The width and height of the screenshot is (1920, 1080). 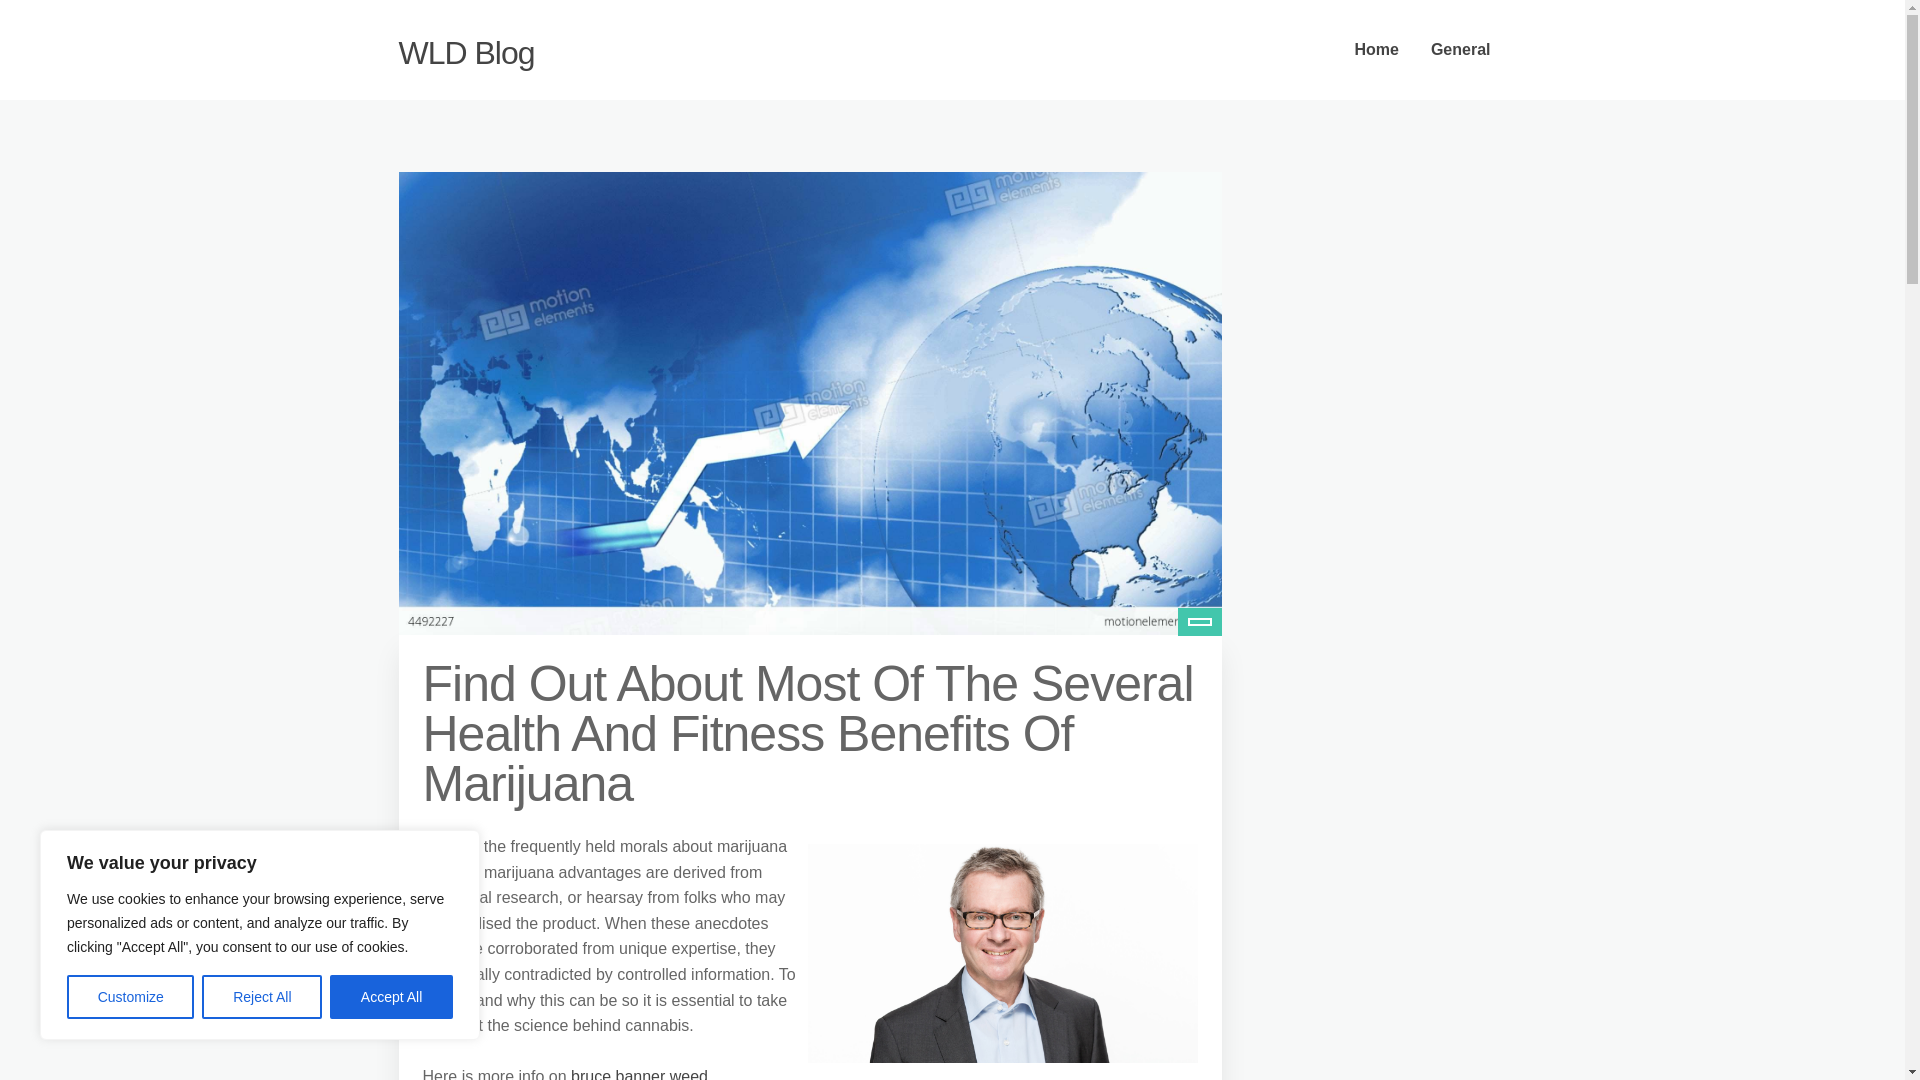 What do you see at coordinates (1376, 50) in the screenshot?
I see `Home` at bounding box center [1376, 50].